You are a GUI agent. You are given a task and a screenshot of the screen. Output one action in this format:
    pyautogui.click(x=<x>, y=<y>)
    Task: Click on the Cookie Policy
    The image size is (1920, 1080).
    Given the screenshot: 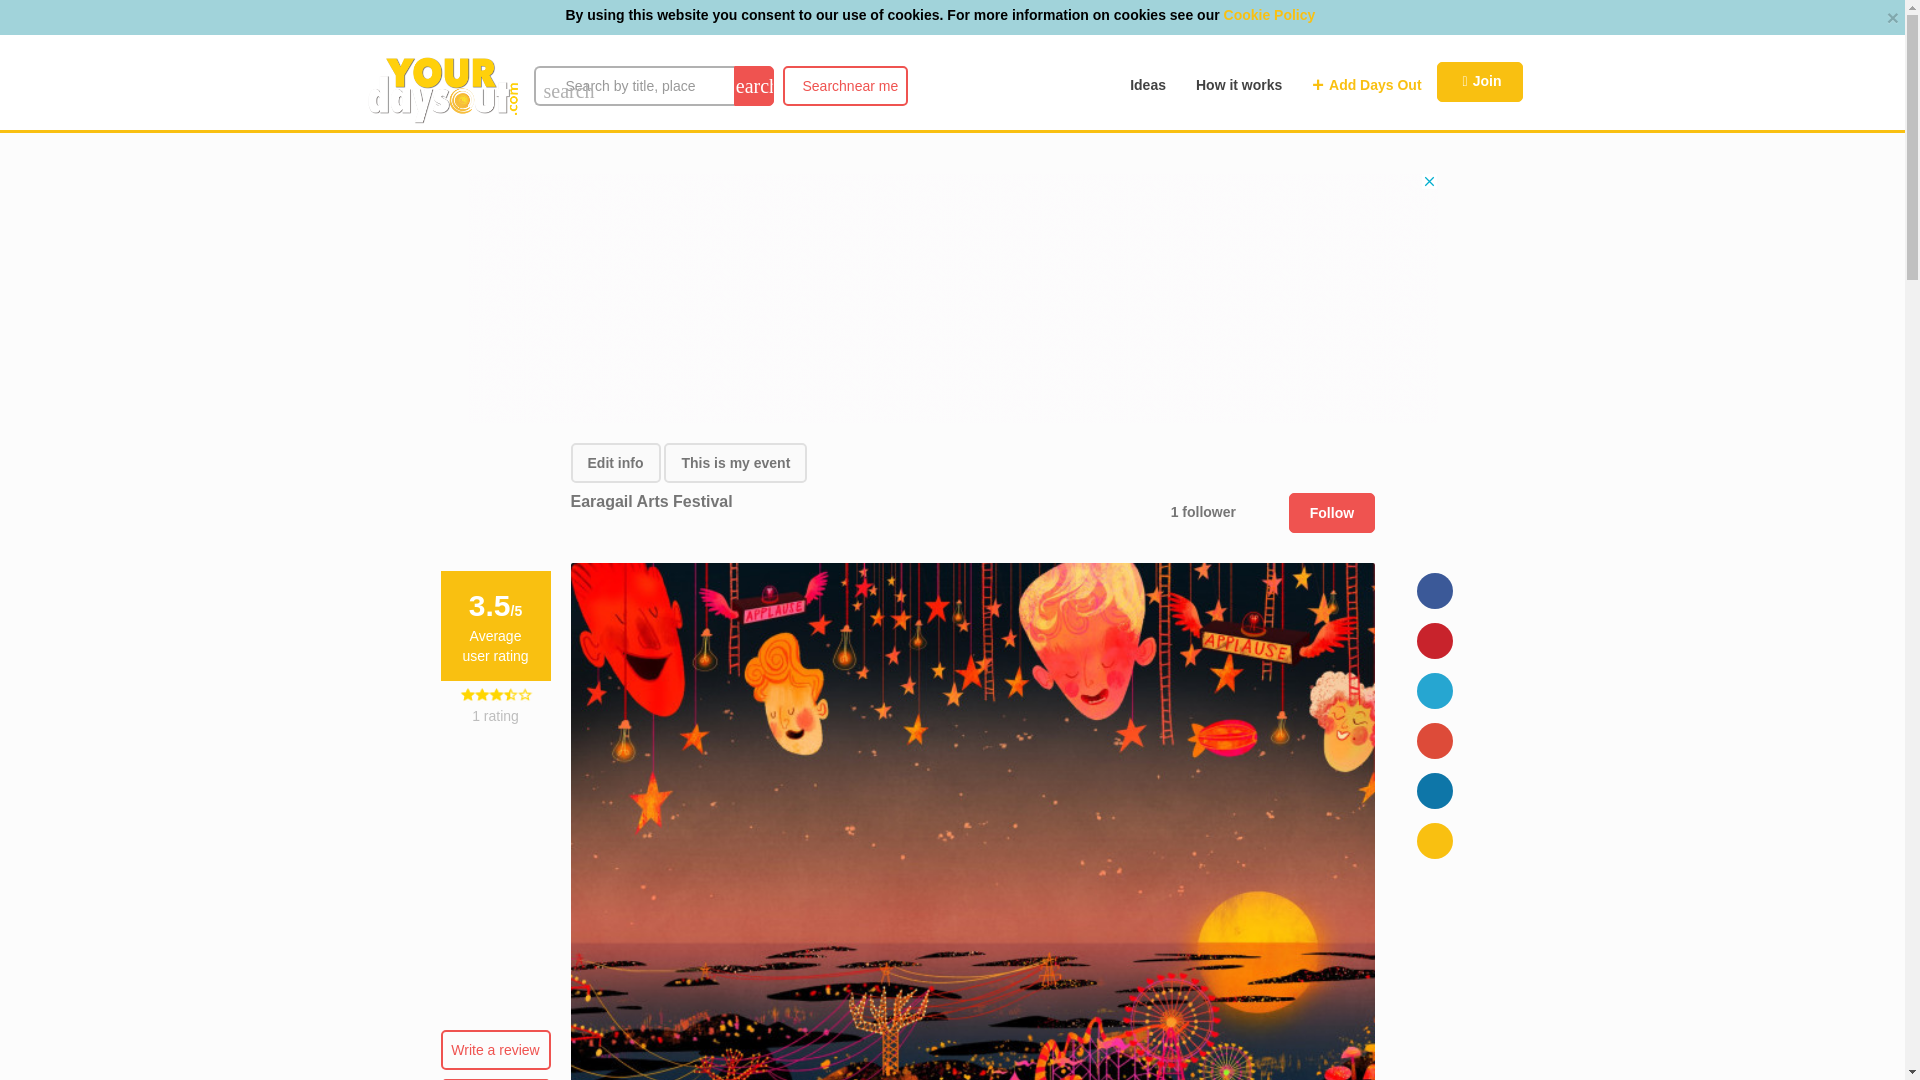 What is the action you would take?
    pyautogui.click(x=1270, y=14)
    